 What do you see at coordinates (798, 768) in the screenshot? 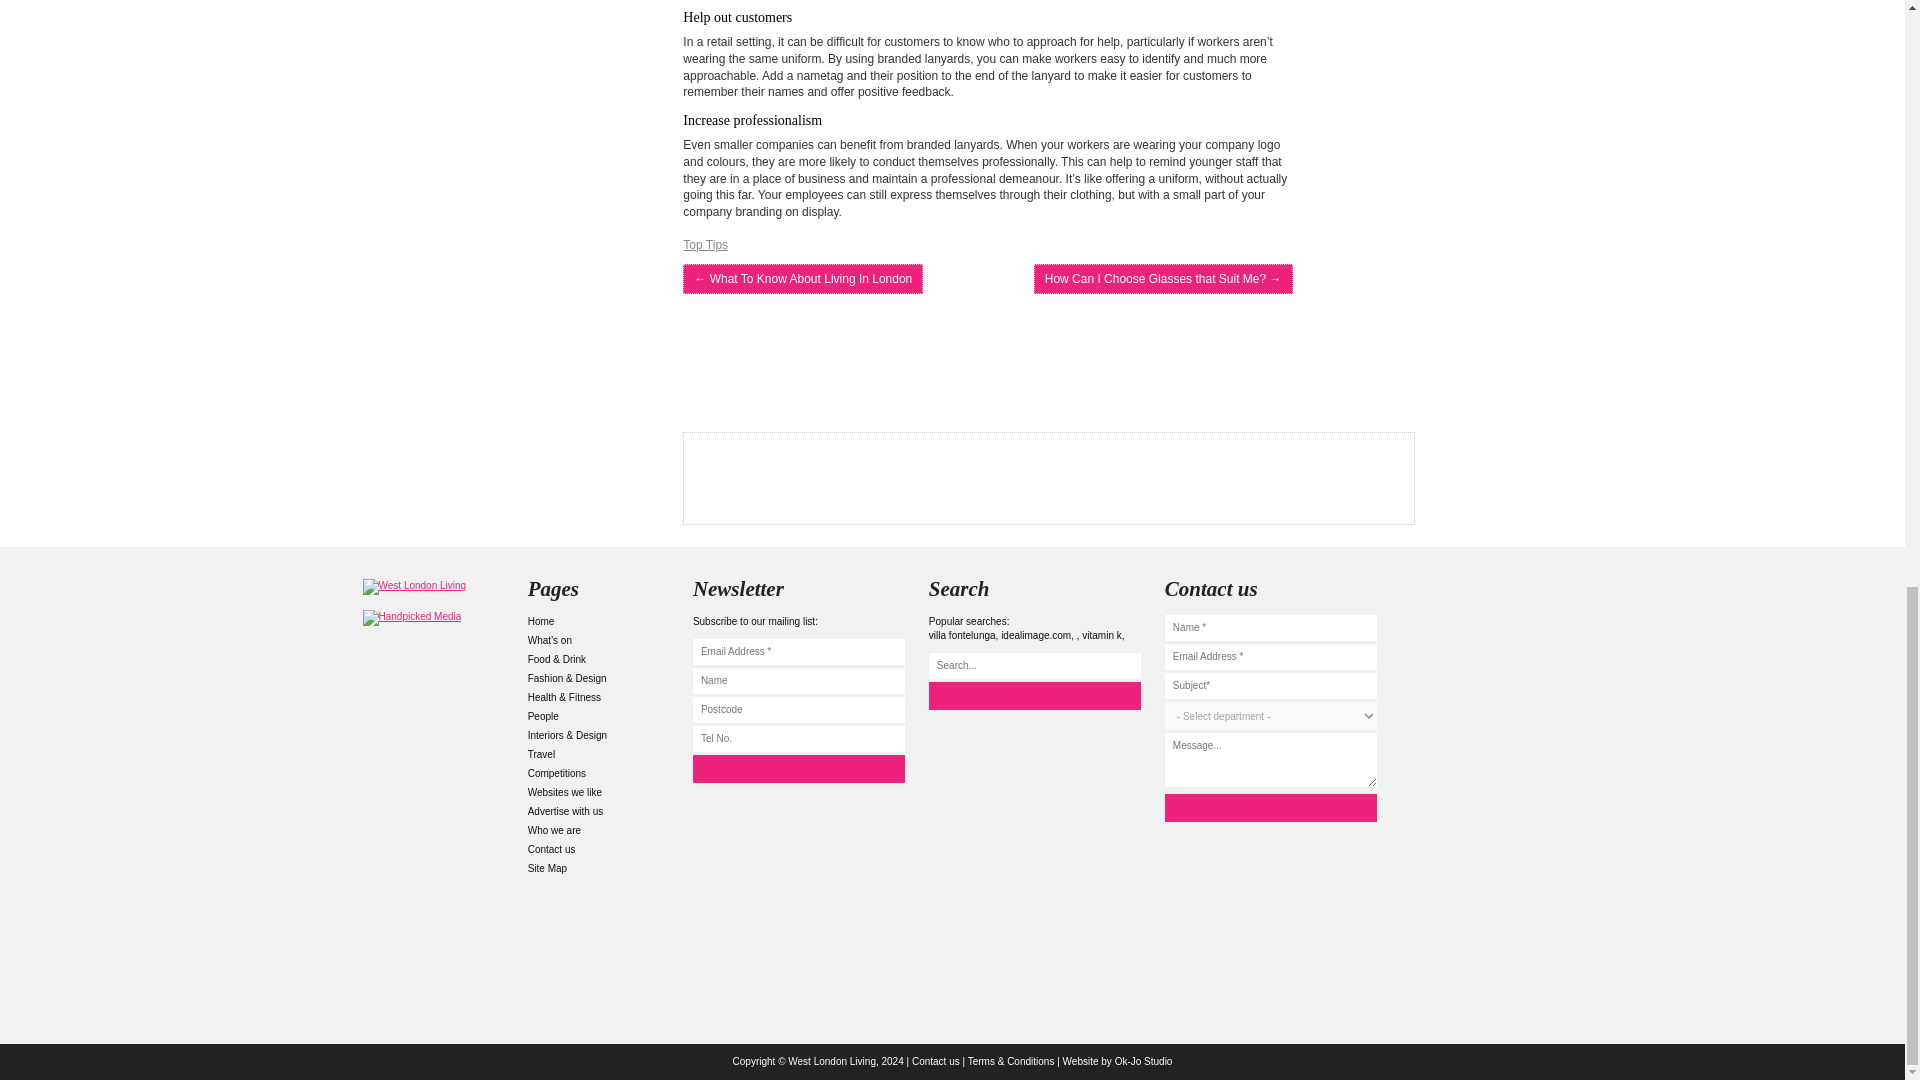
I see `Subscribe` at bounding box center [798, 768].